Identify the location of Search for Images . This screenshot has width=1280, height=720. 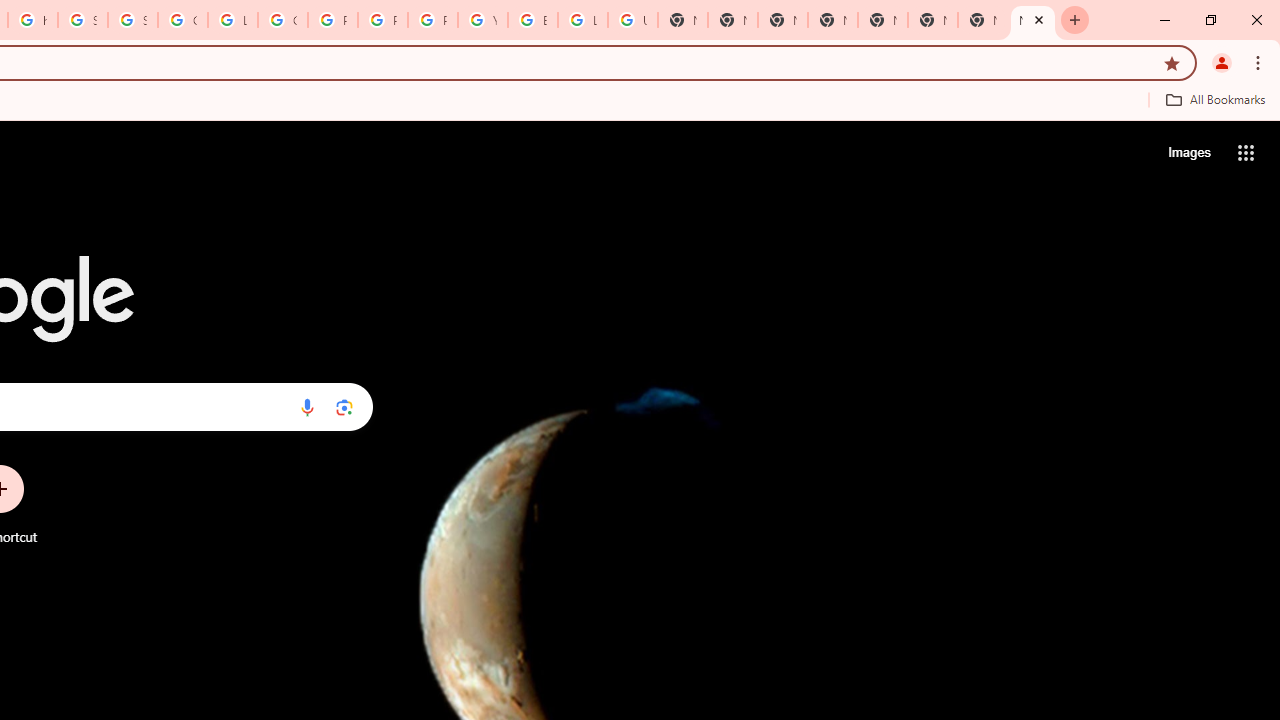
(1188, 152).